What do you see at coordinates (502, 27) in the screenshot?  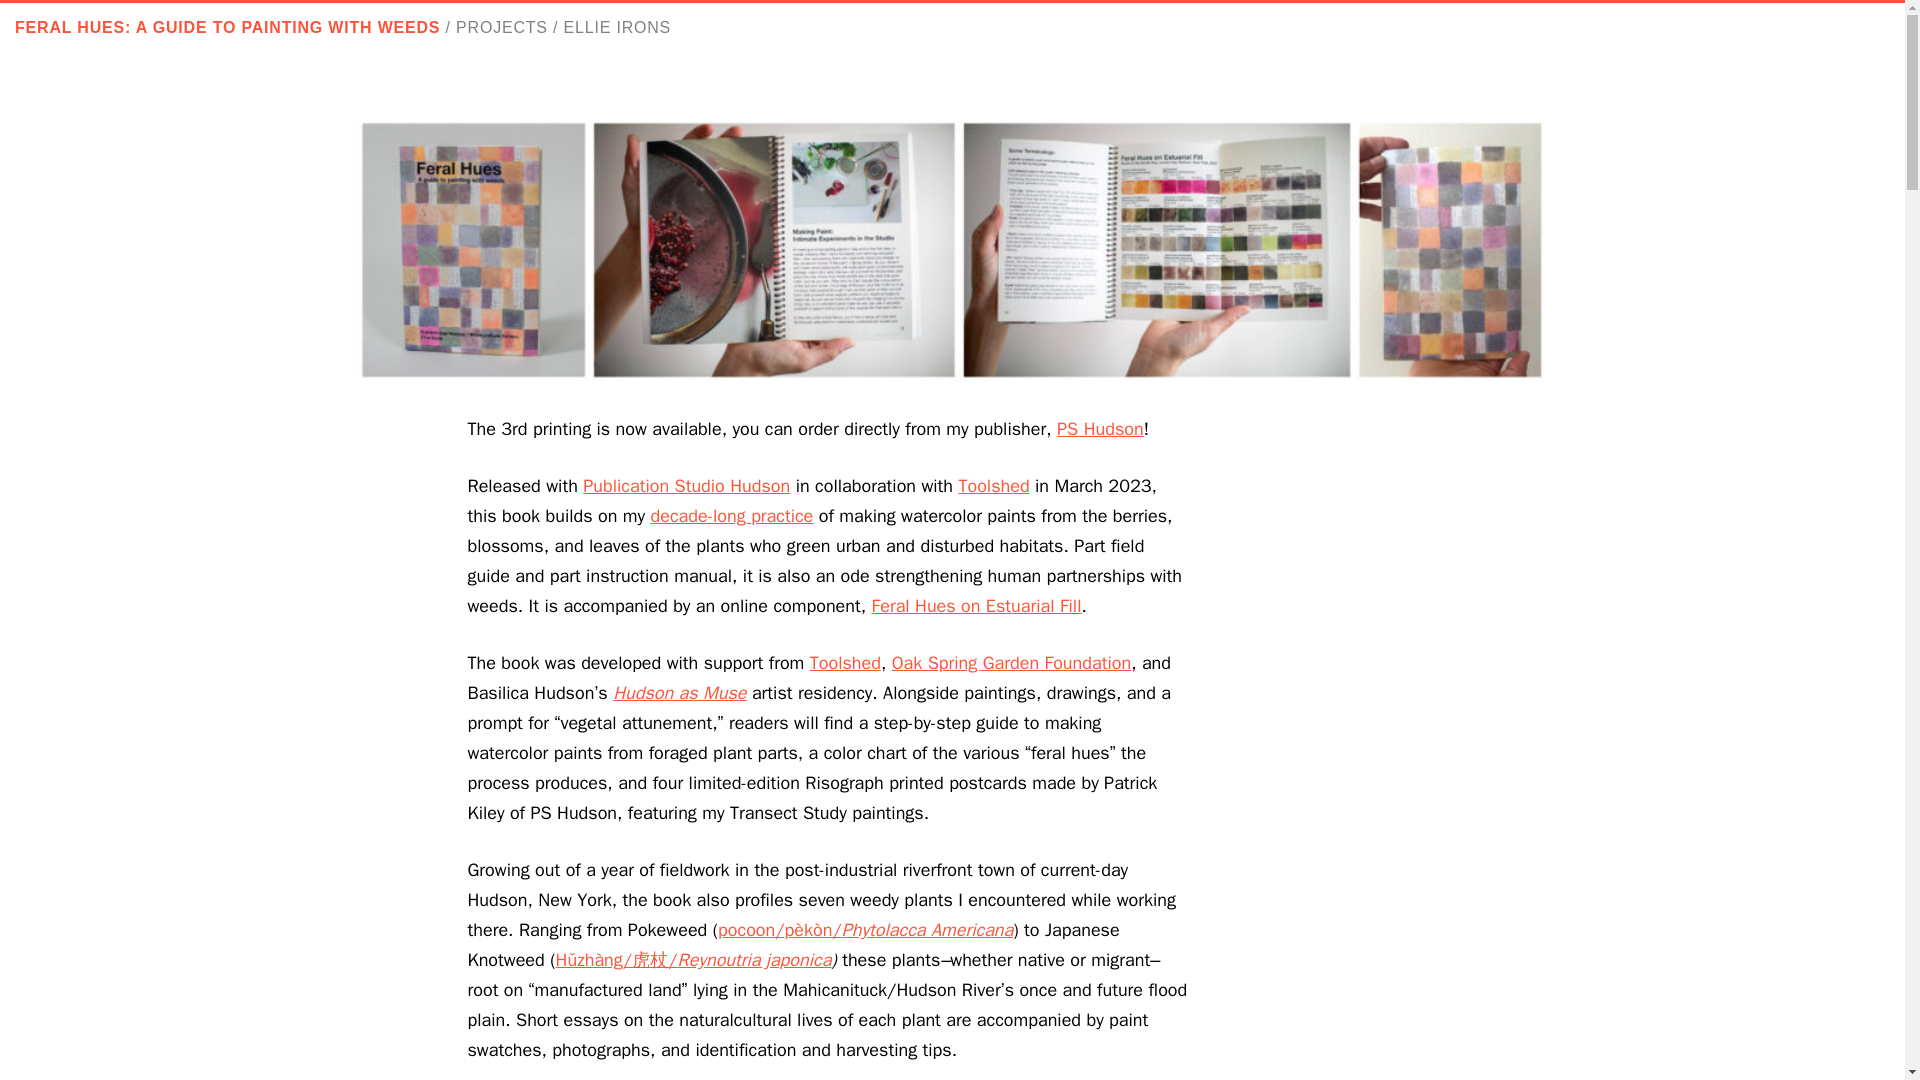 I see `PROJECTS` at bounding box center [502, 27].